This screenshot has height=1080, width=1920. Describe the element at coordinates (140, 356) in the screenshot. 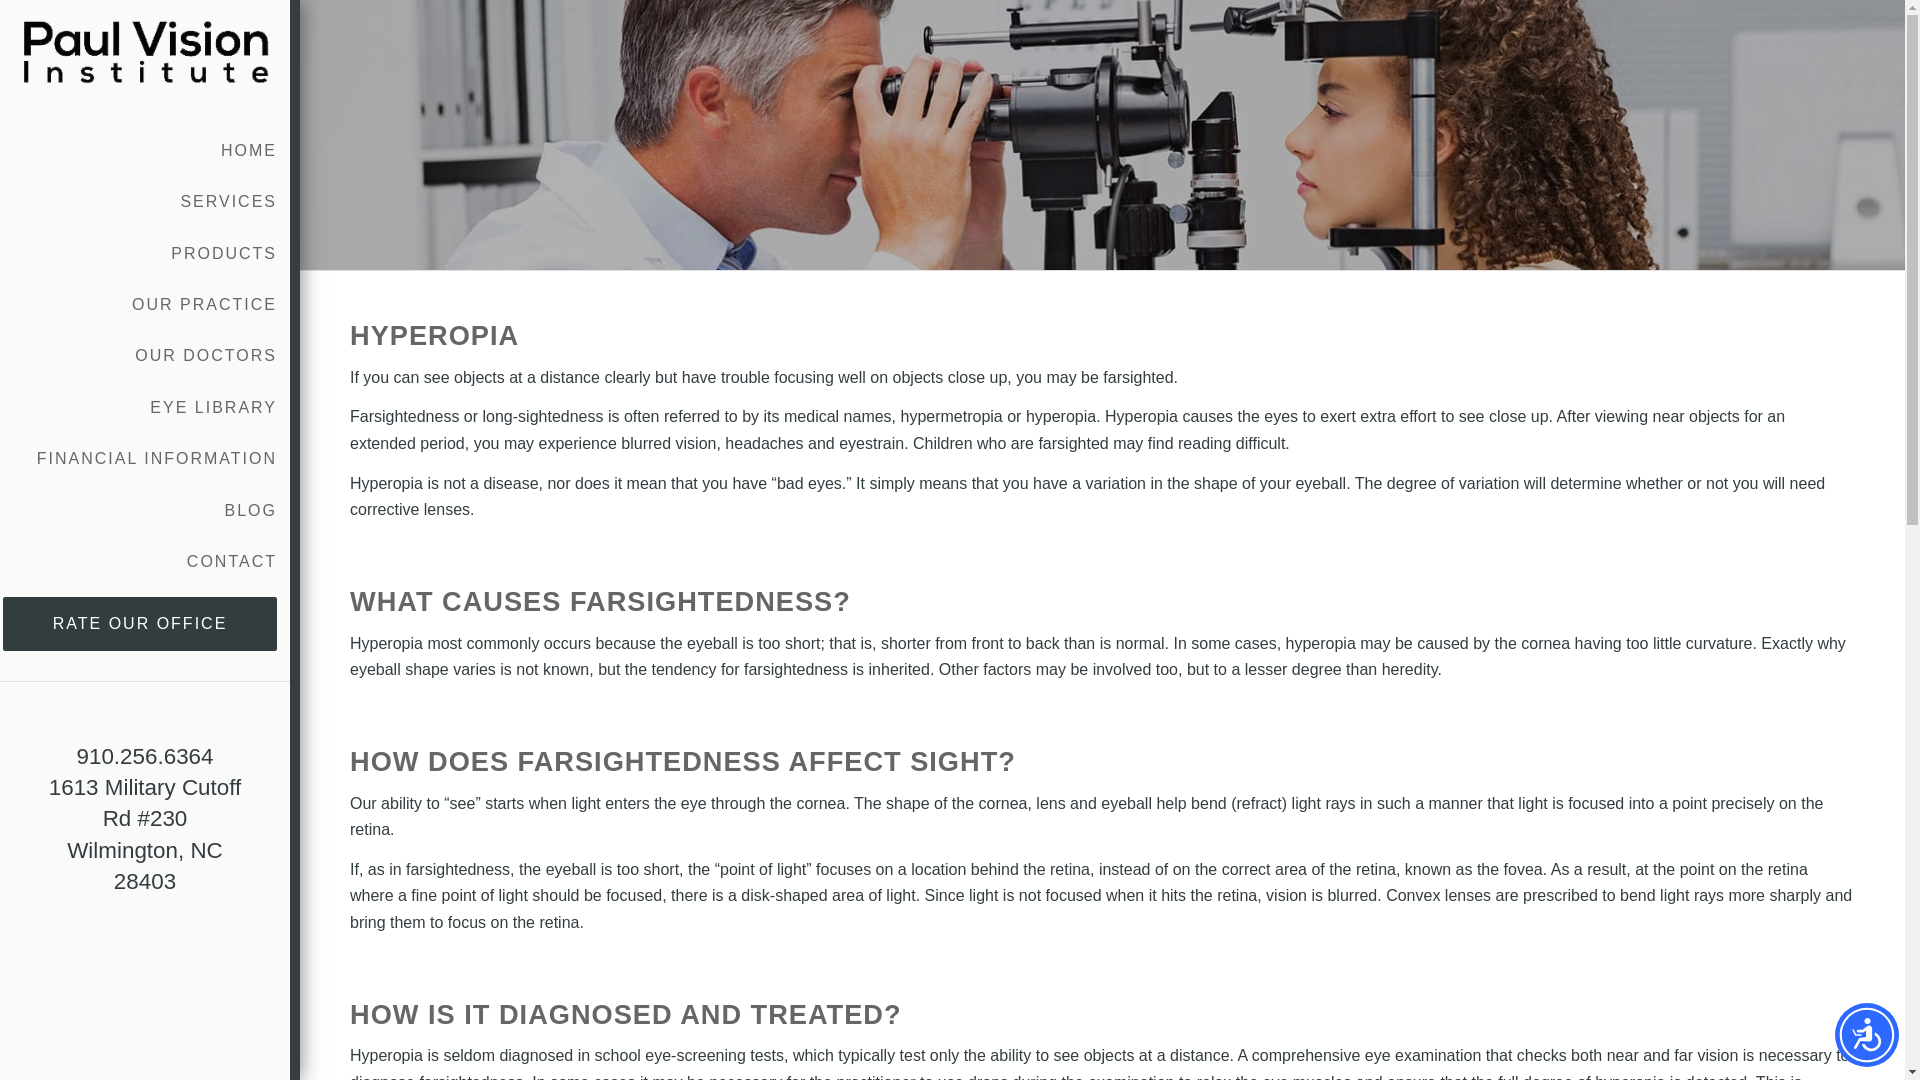

I see `OUR DOCTORS` at that location.